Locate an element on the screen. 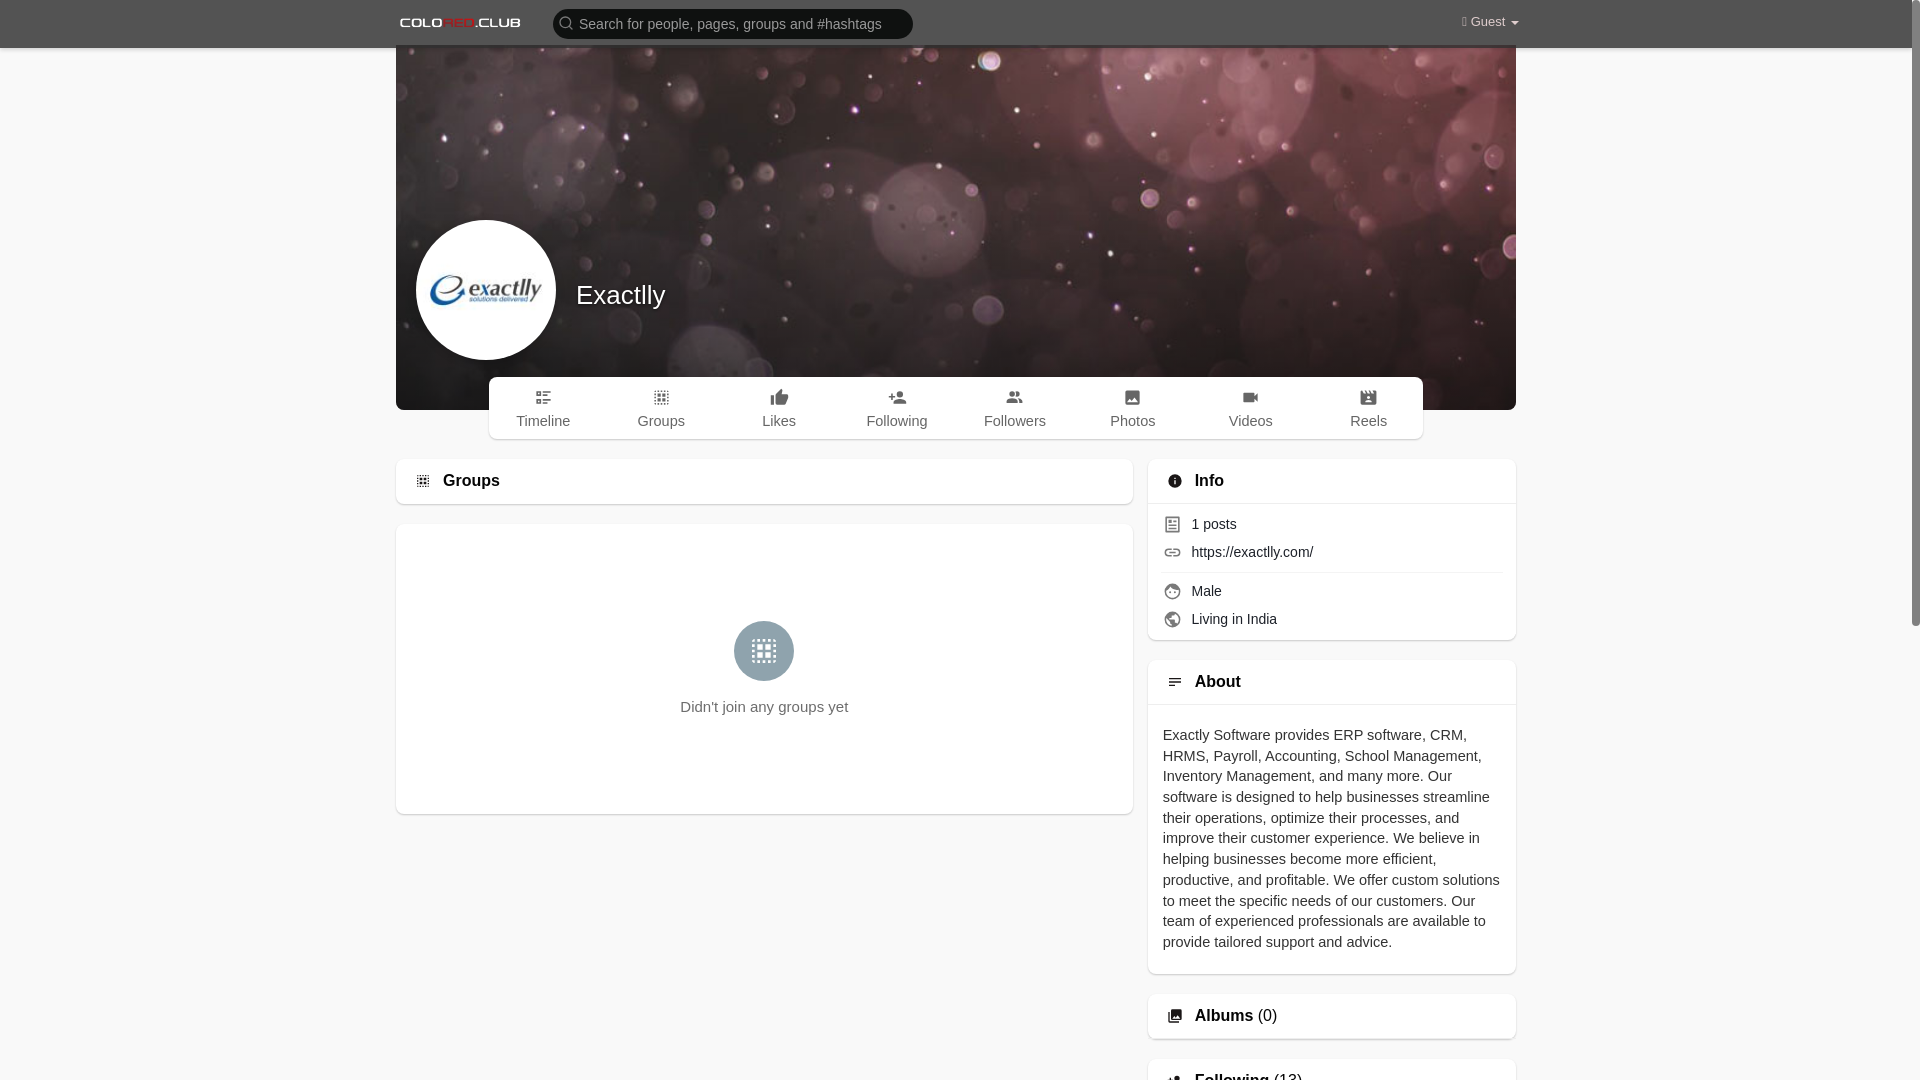  Groups is located at coordinates (660, 407).